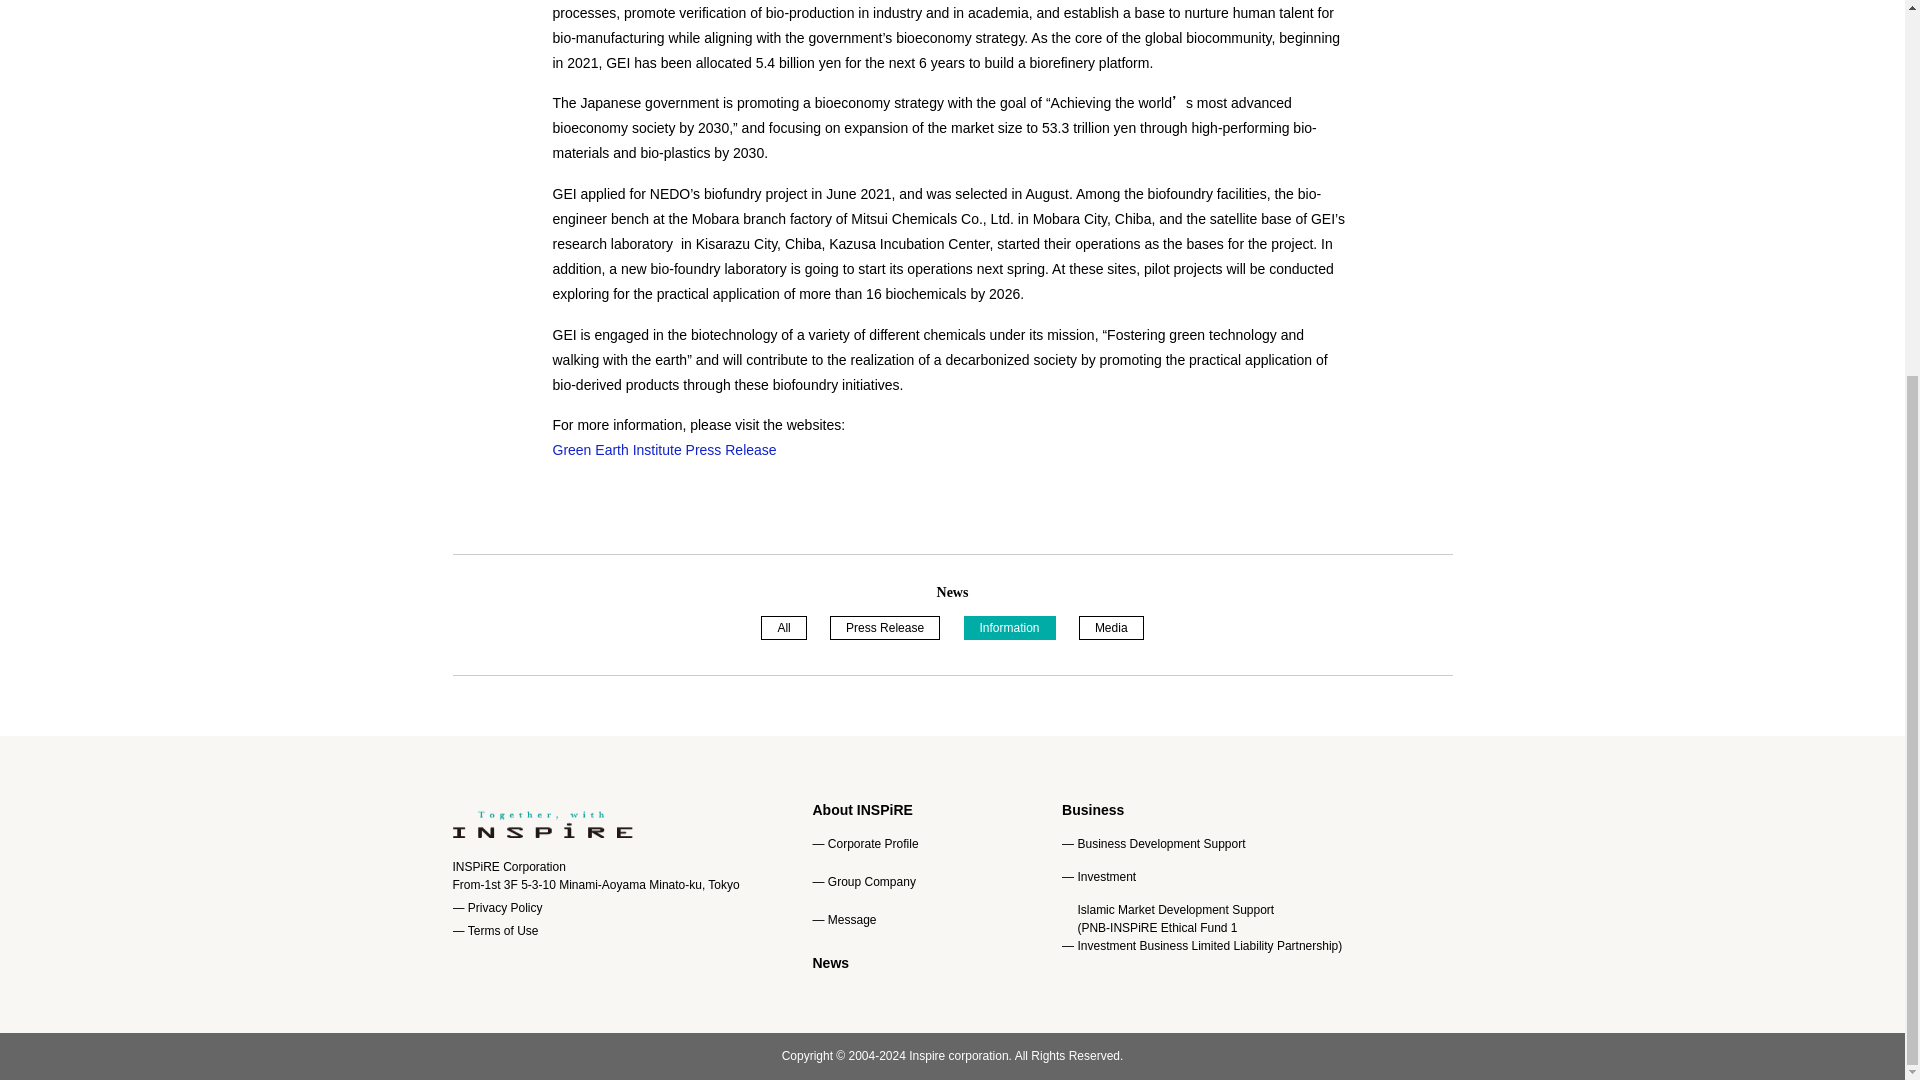 This screenshot has height=1080, width=1920. I want to click on News, so click(830, 962).